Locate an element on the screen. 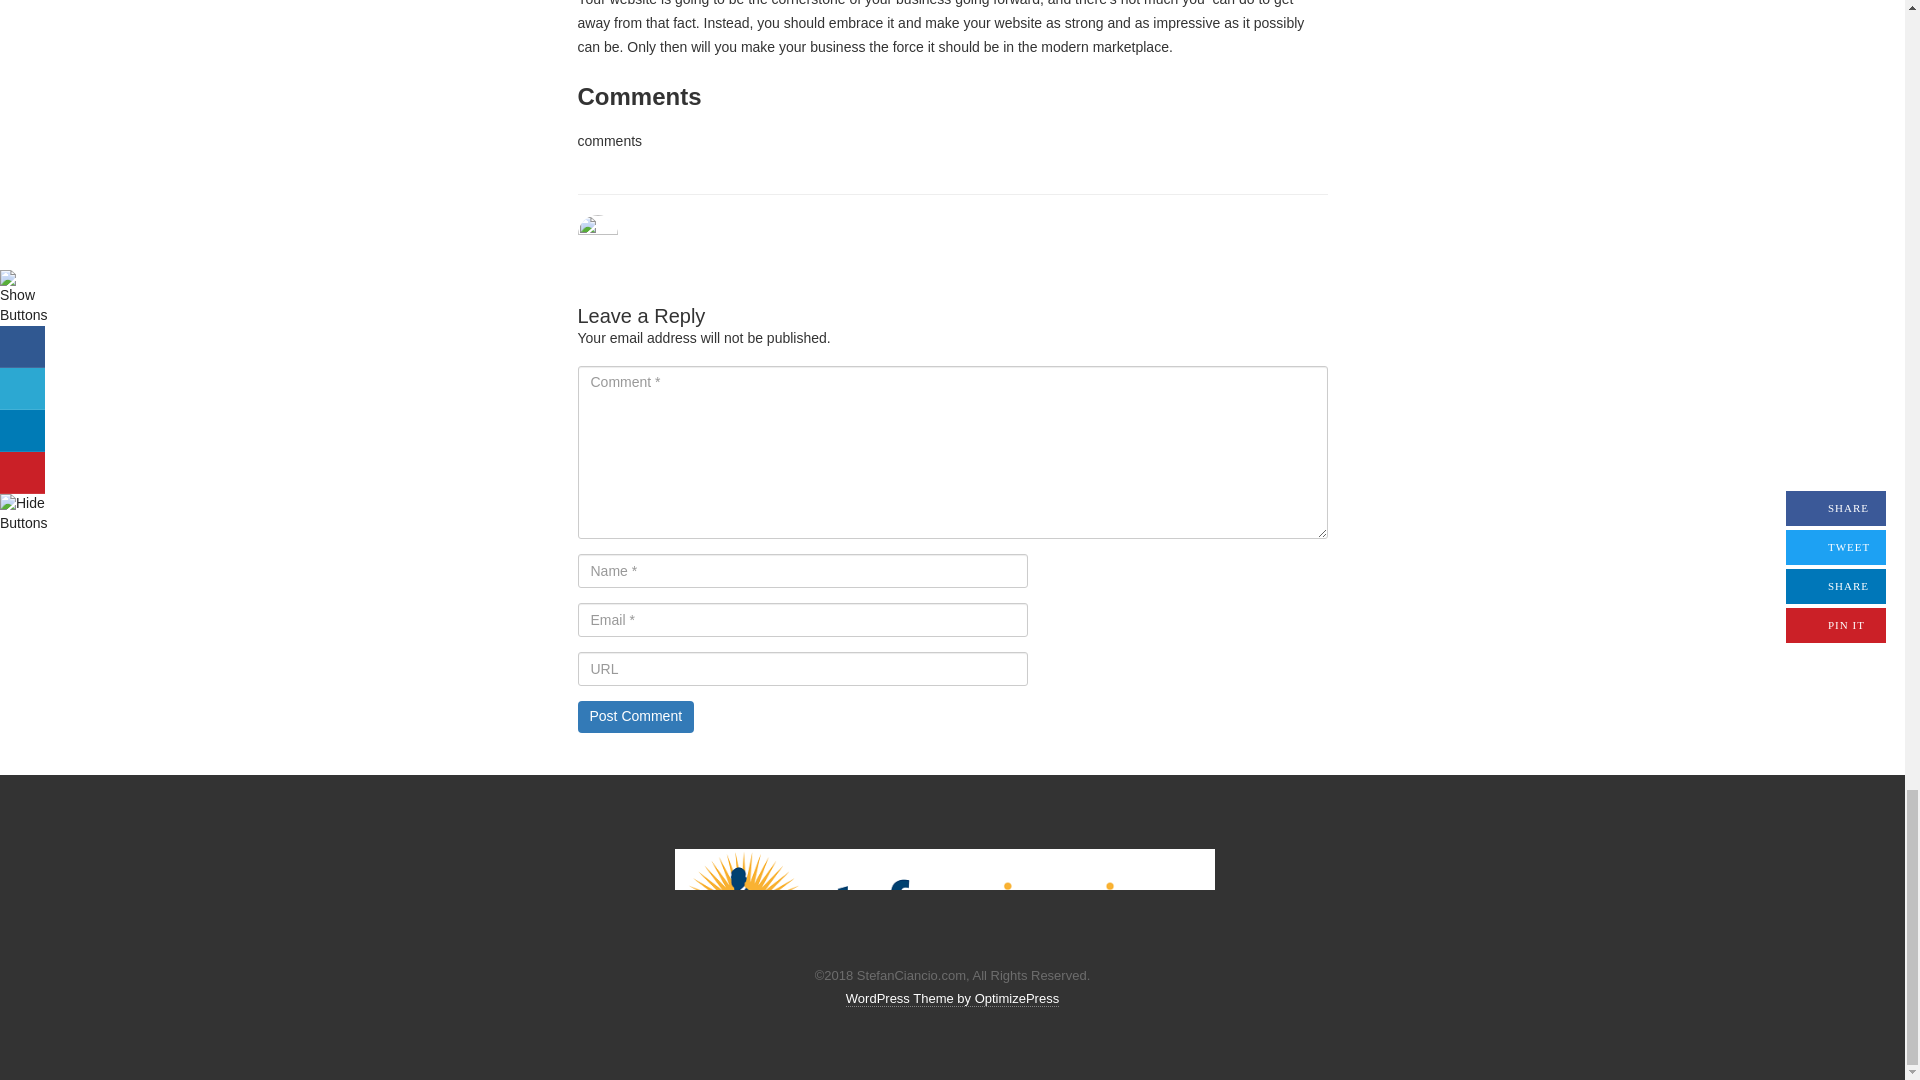 The width and height of the screenshot is (1920, 1080). Post Comment is located at coordinates (636, 716).